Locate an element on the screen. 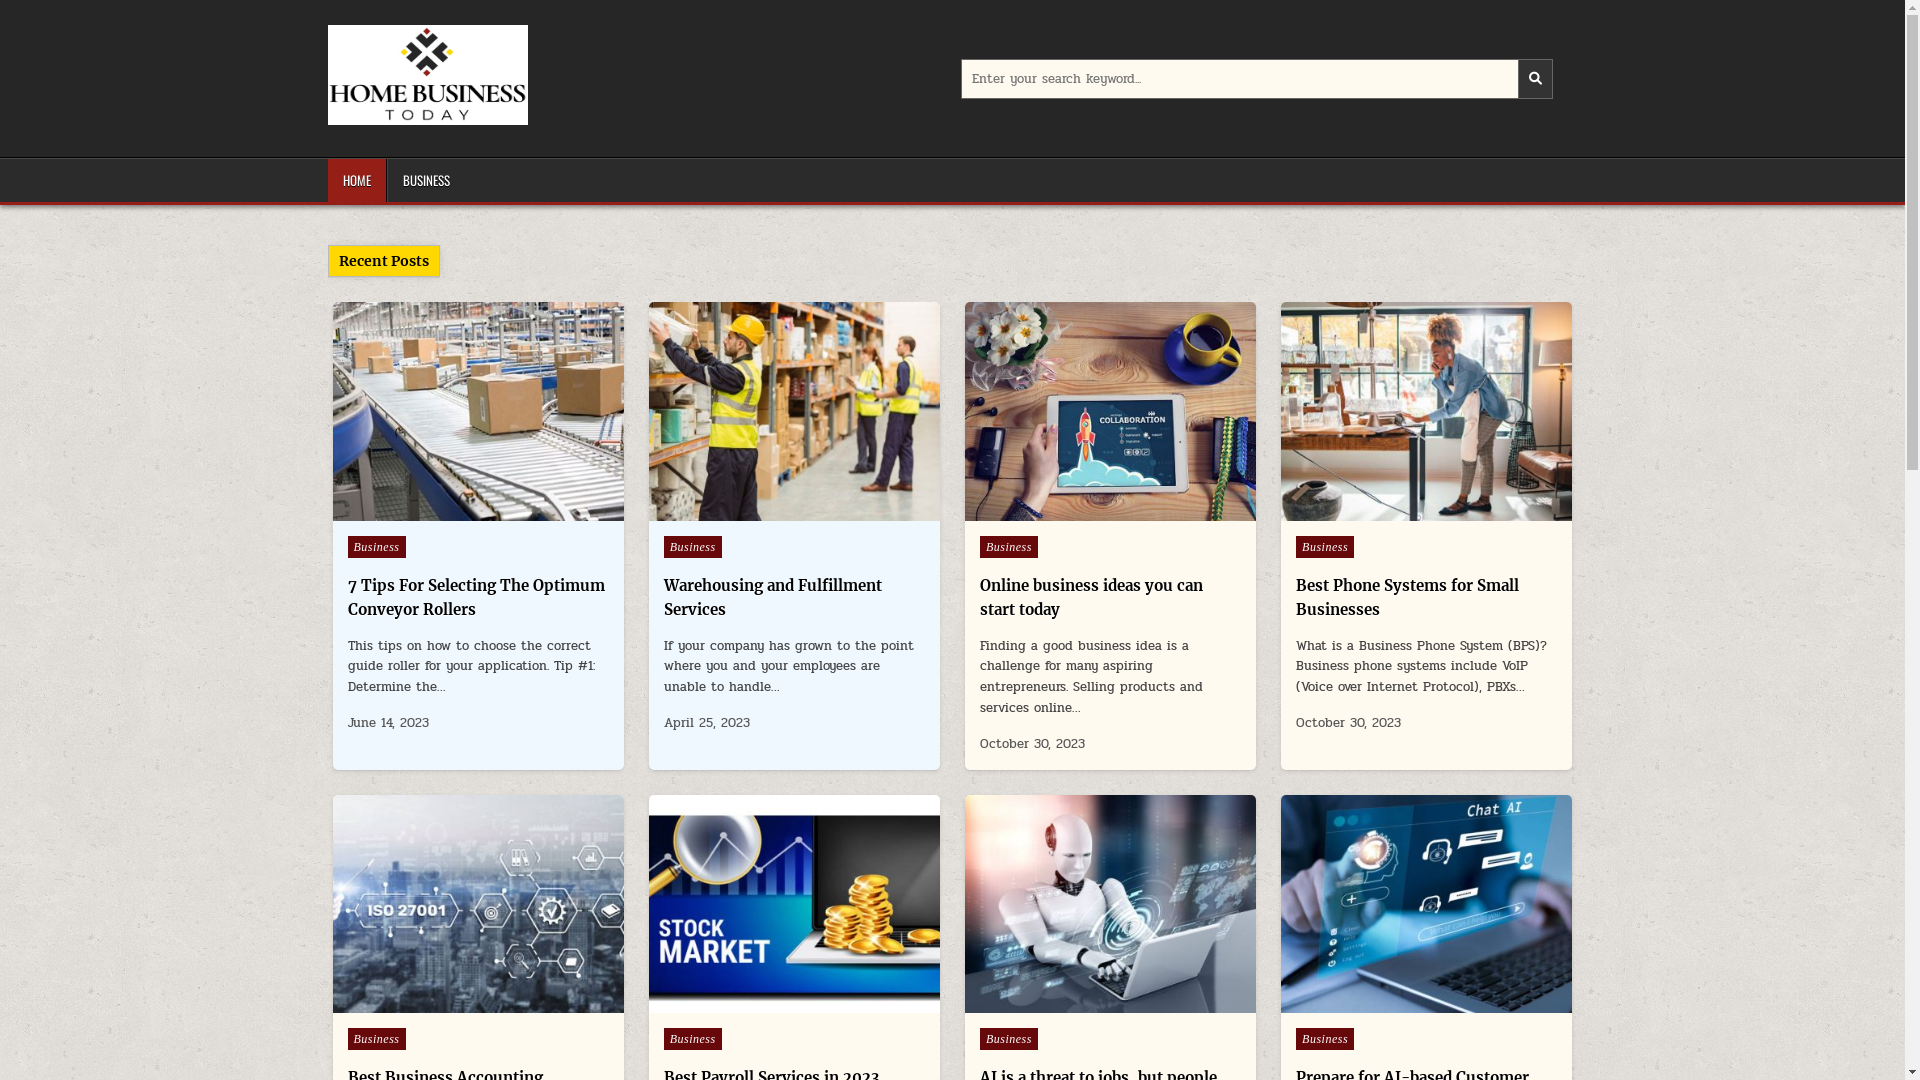 The image size is (1920, 1080). Business is located at coordinates (1008, 1039).